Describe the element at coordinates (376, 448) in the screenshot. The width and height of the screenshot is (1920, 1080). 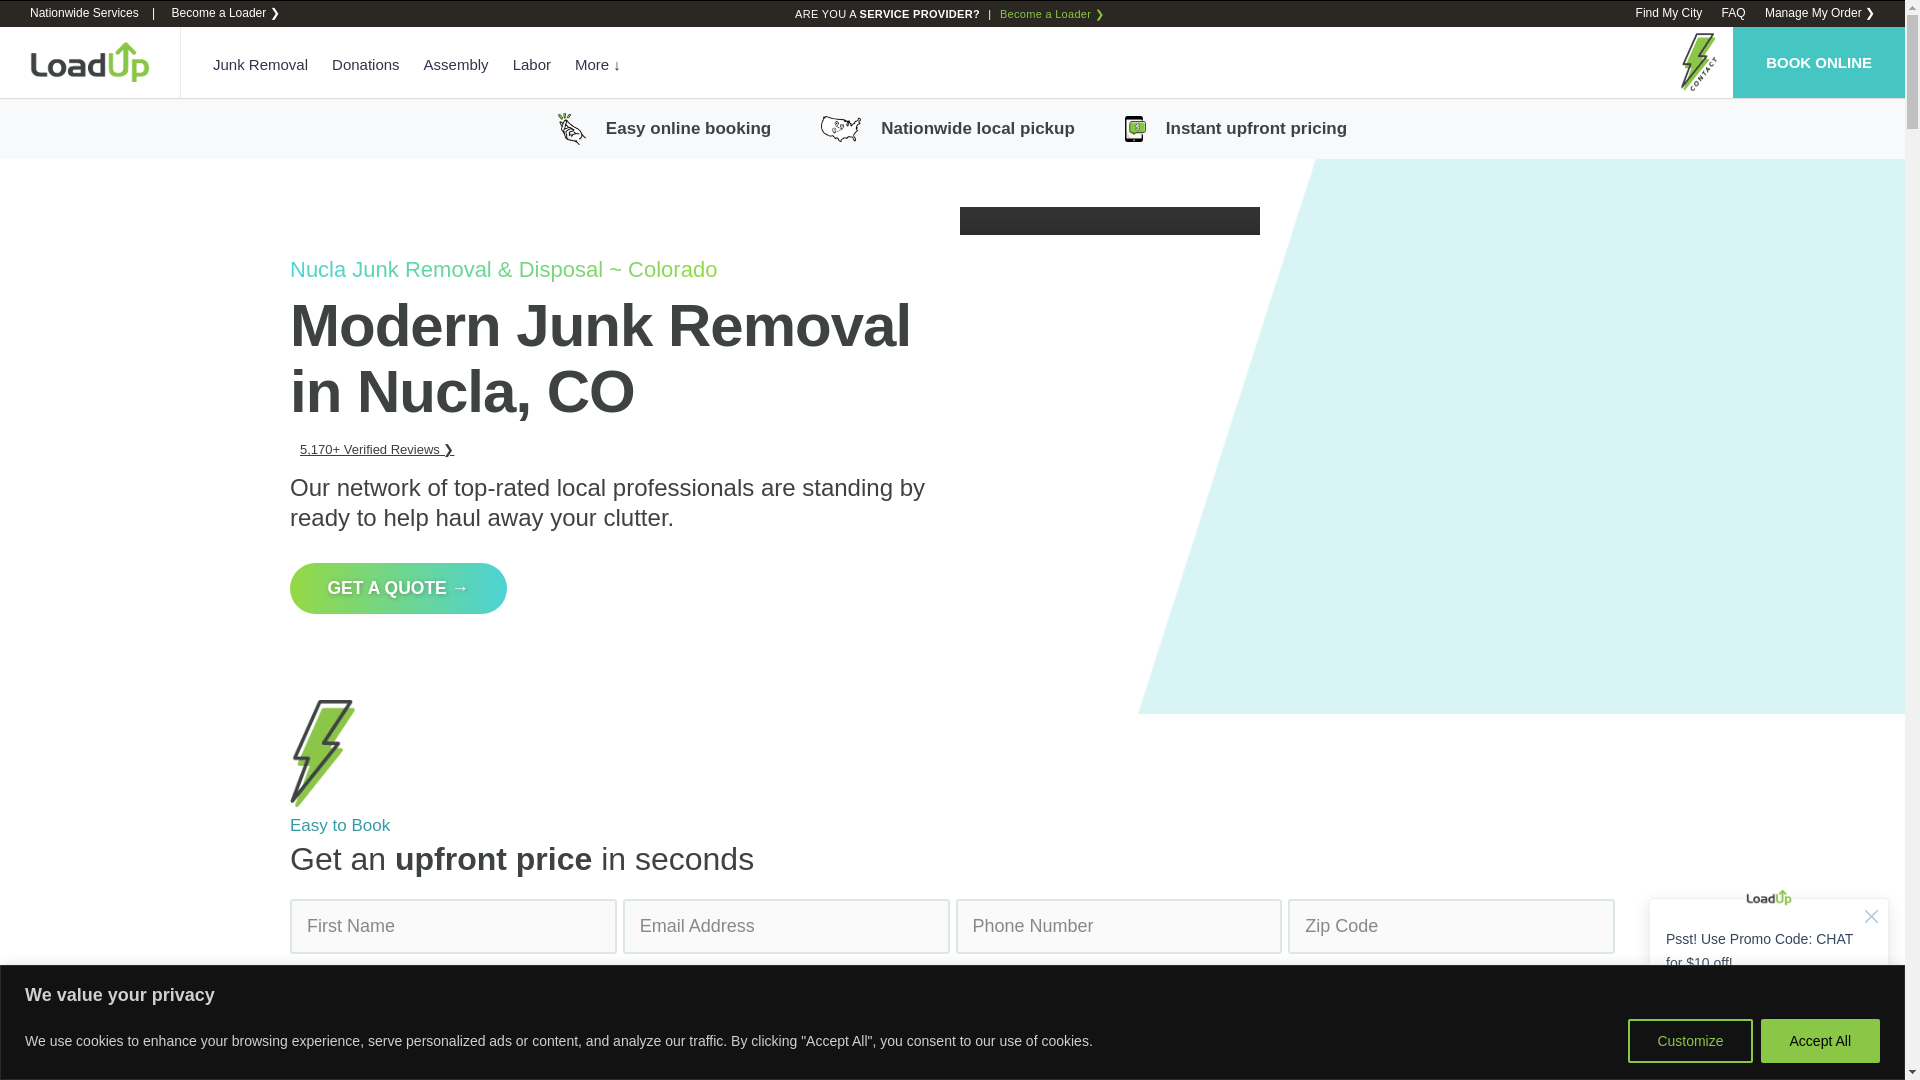
I see `View LoadUp Customer Reviews` at that location.